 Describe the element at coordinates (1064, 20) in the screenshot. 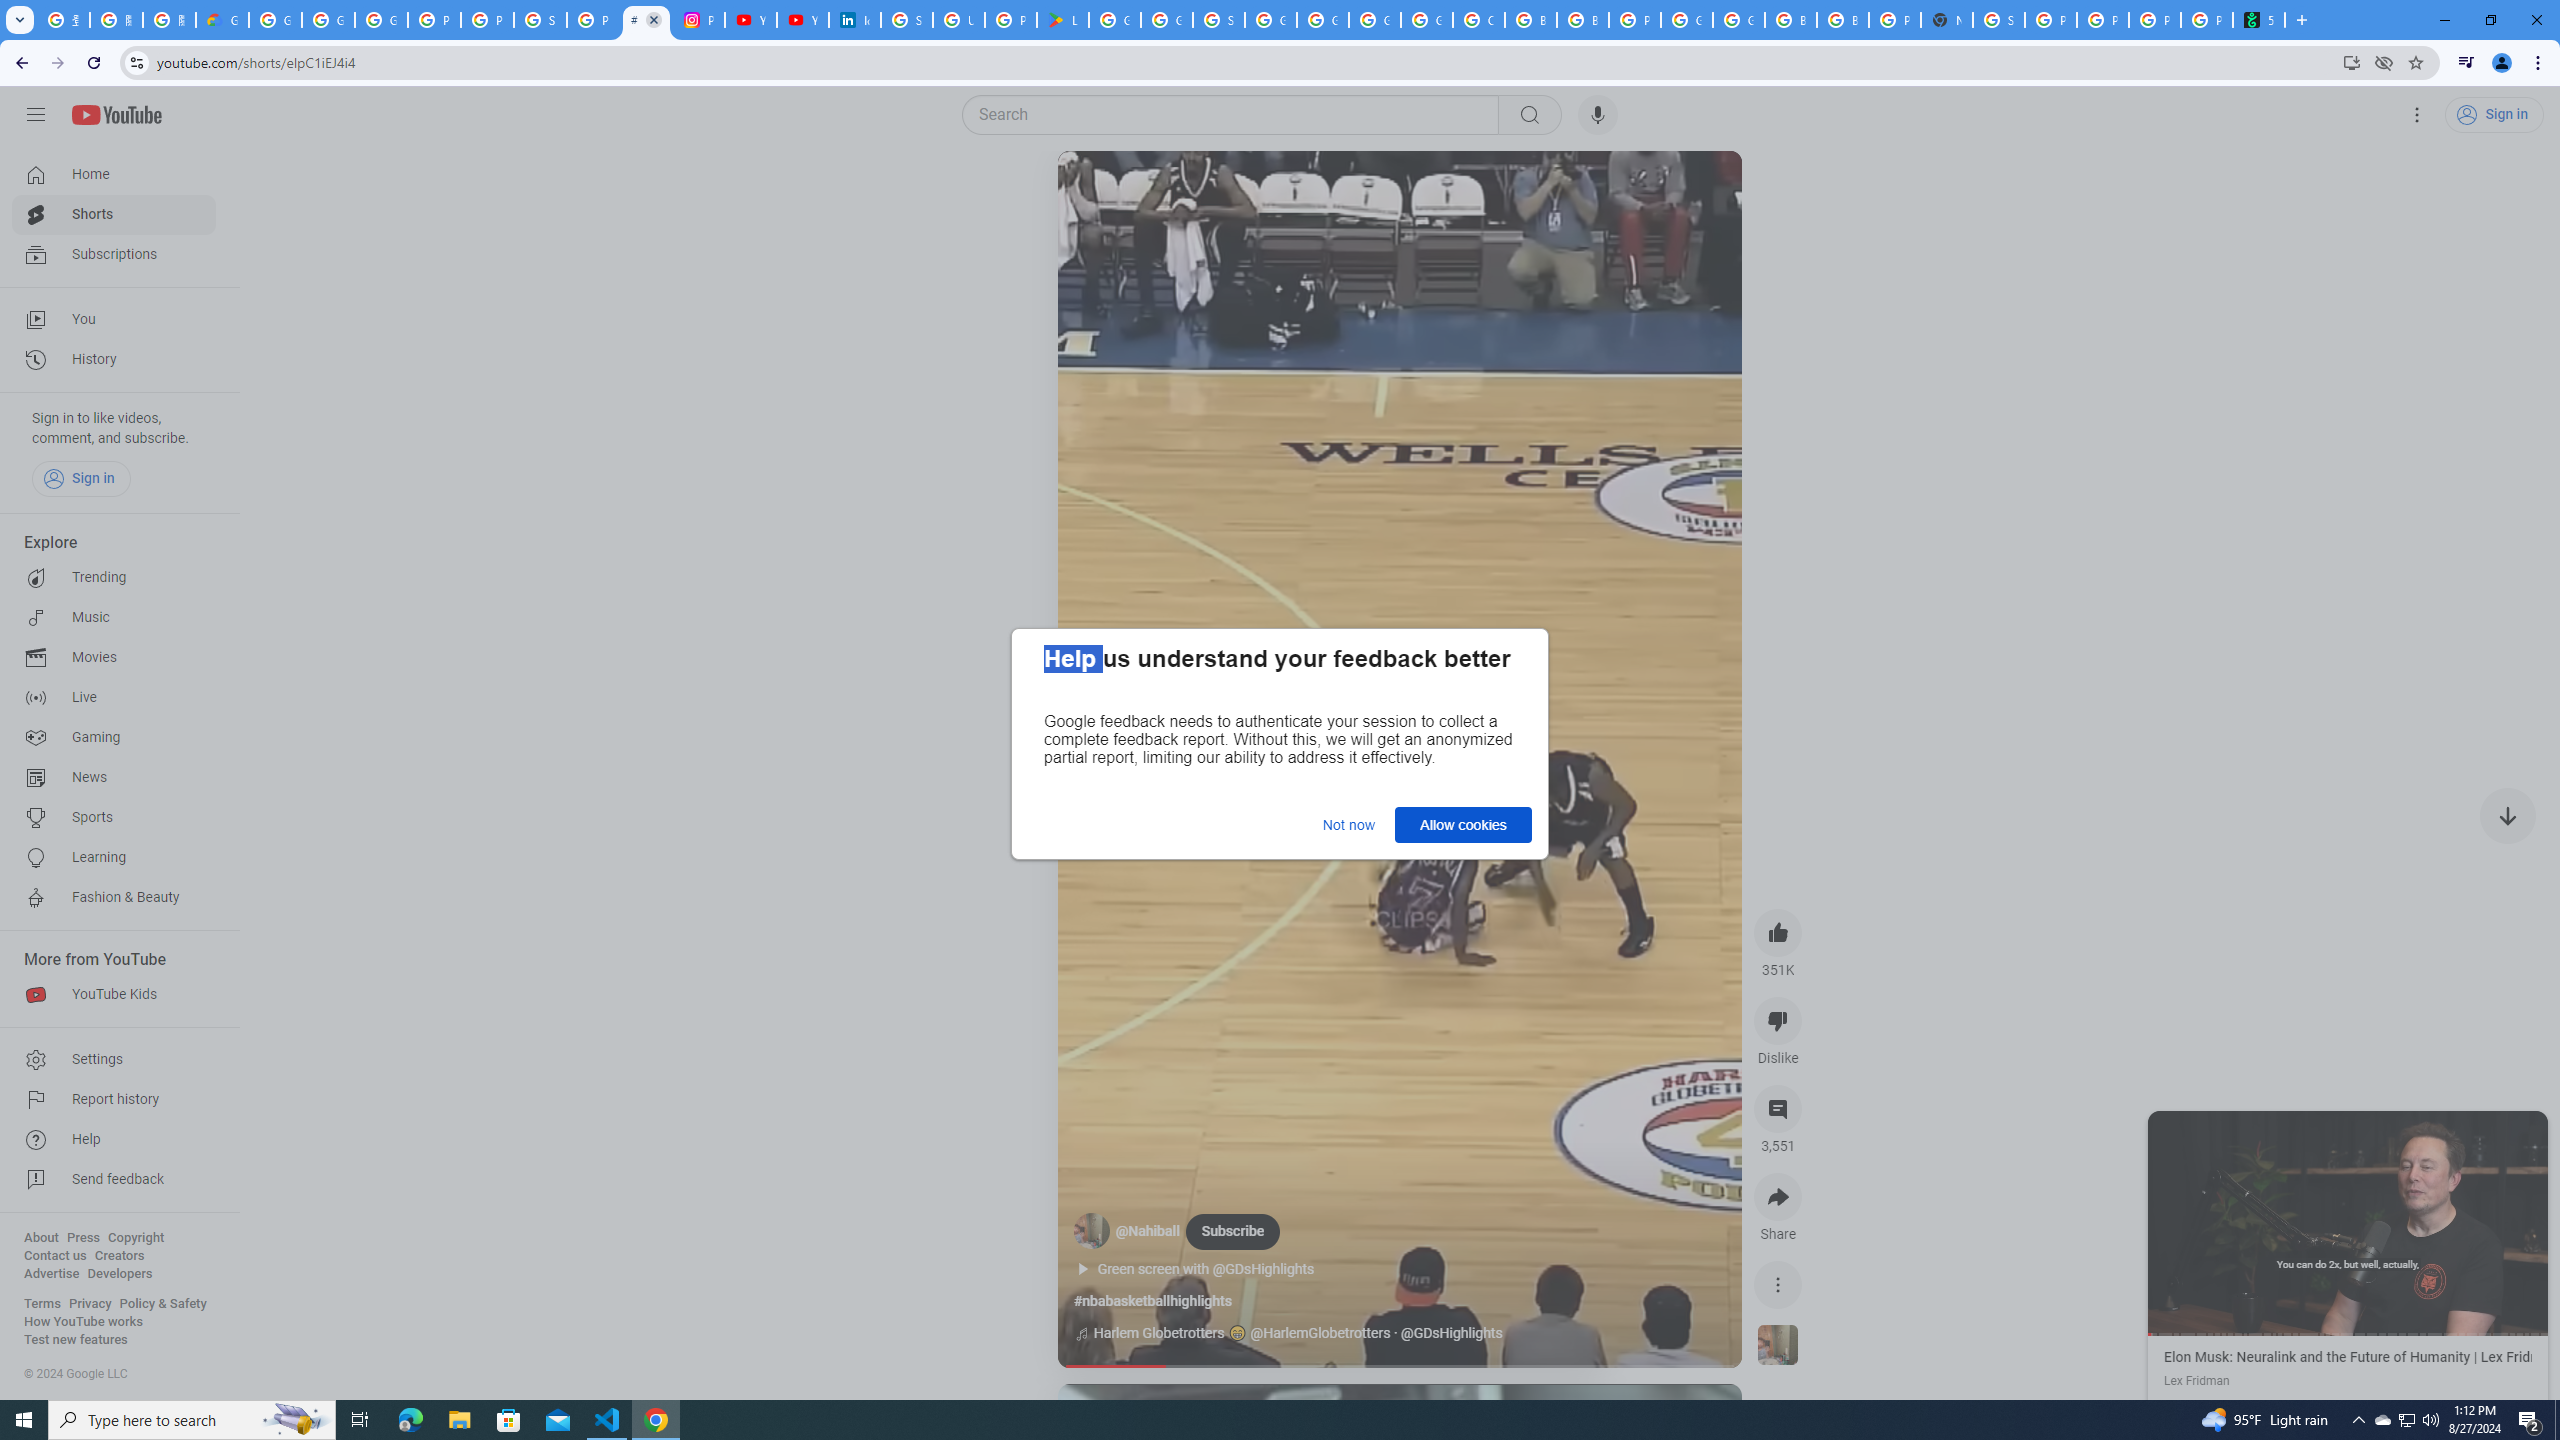

I see `Last Shelter: Survival - Apps on Google Play` at that location.